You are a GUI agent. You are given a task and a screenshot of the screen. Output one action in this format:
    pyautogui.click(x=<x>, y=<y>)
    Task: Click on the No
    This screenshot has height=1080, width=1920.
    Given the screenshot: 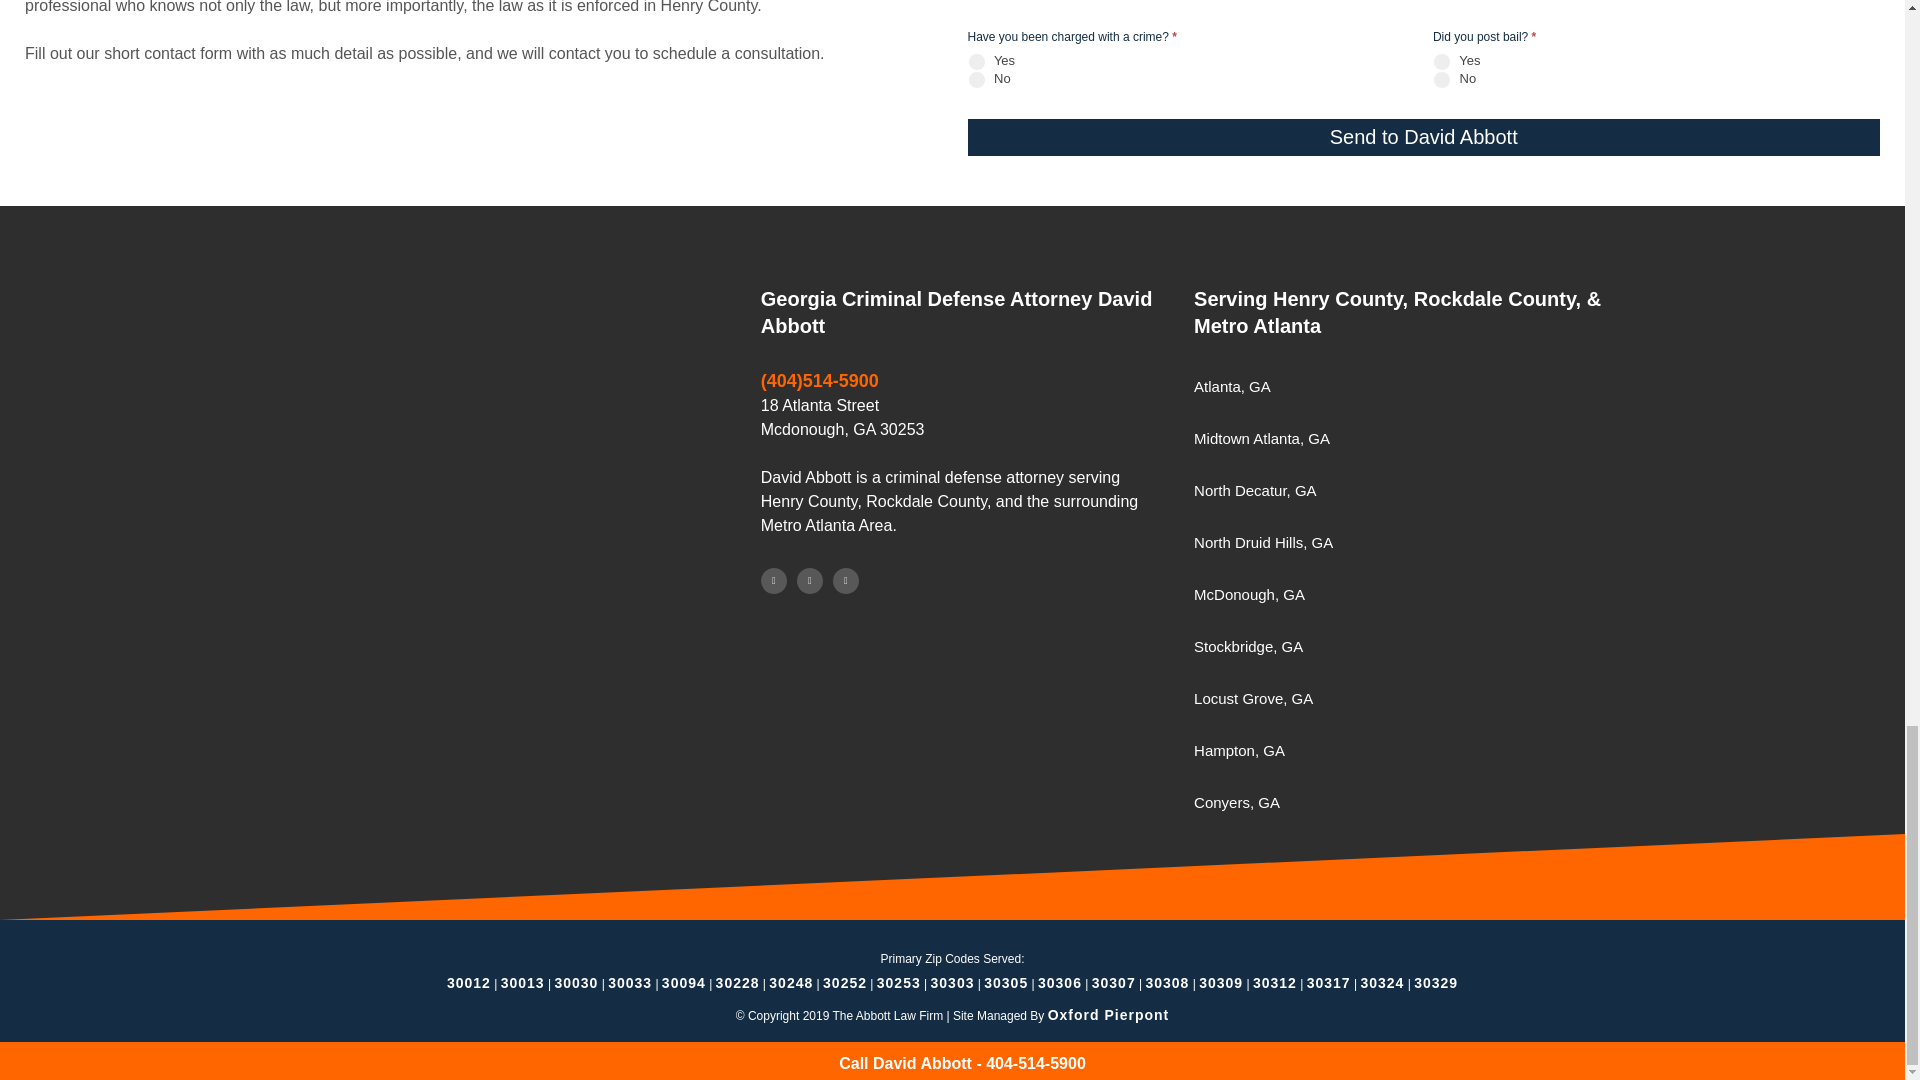 What is the action you would take?
    pyautogui.click(x=976, y=78)
    